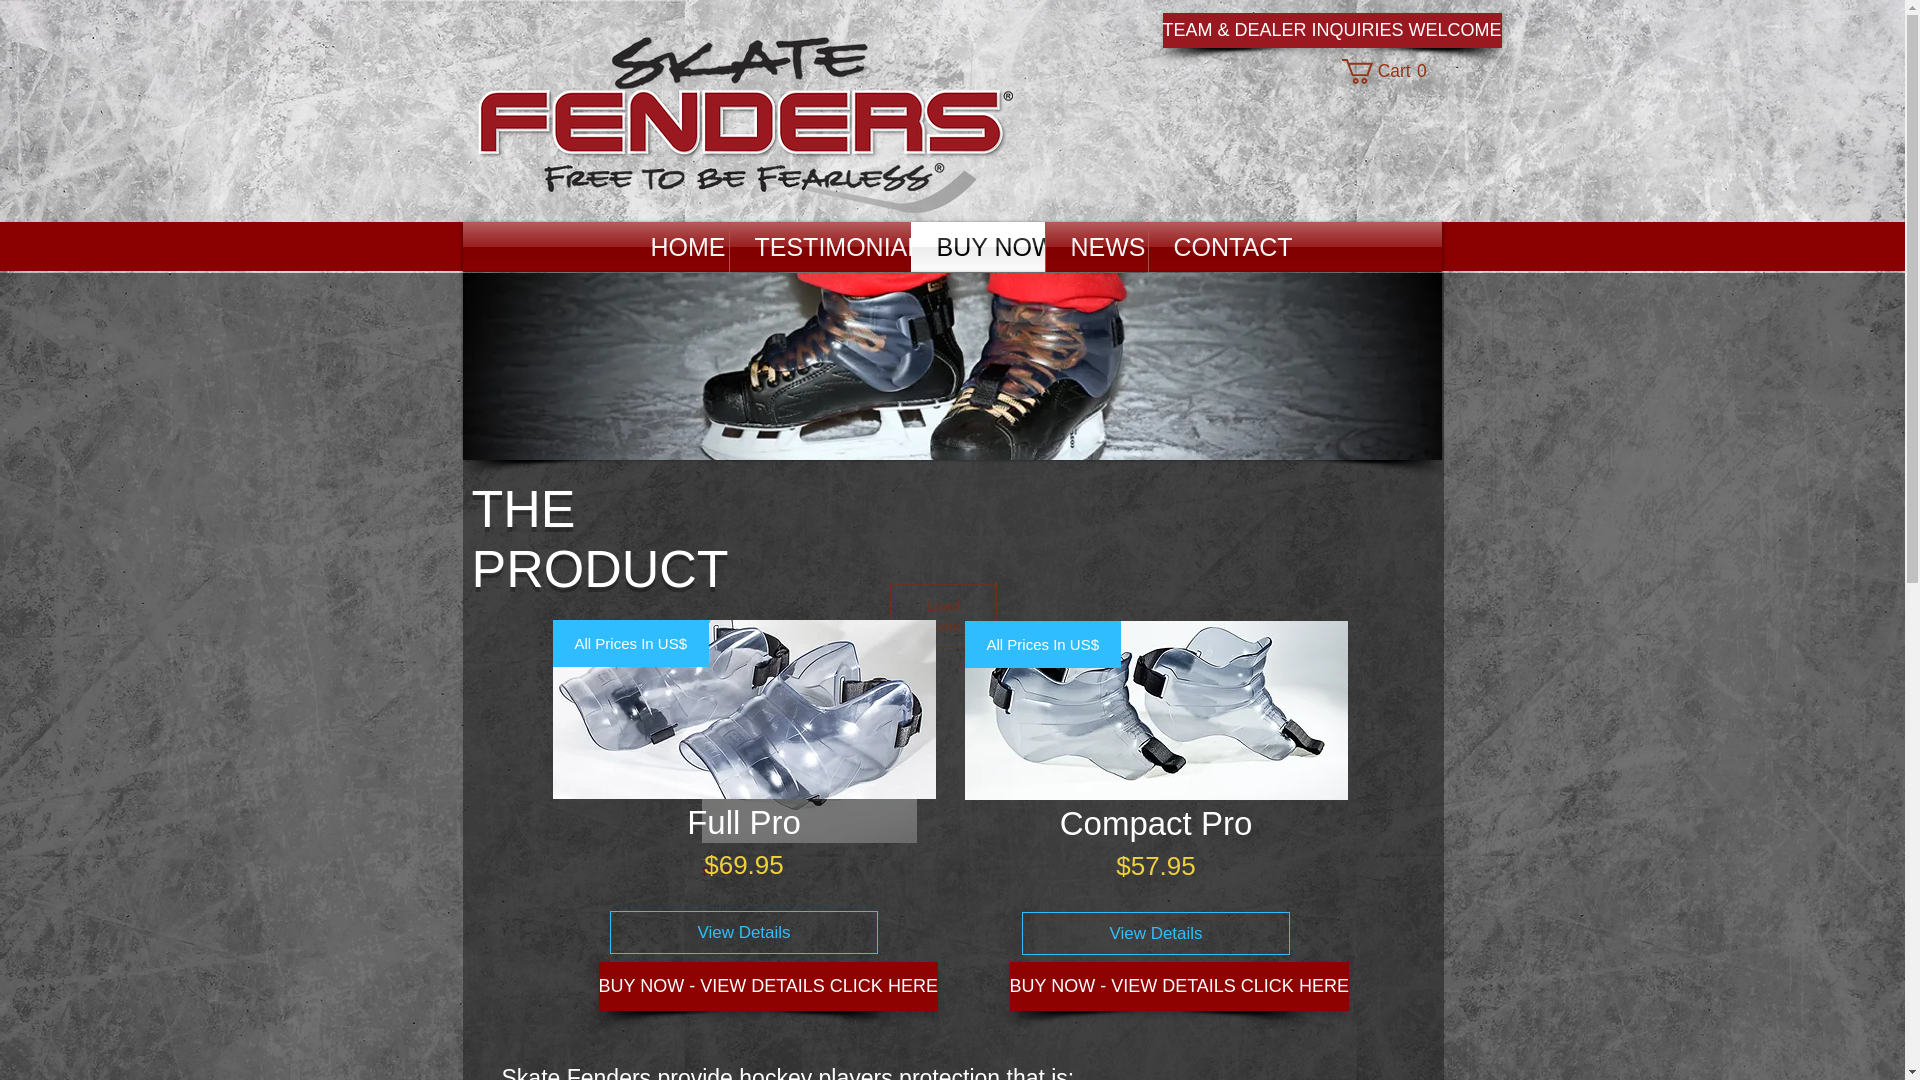 Image resolution: width=1920 pixels, height=1080 pixels. I want to click on NEWS, so click(1097, 247).